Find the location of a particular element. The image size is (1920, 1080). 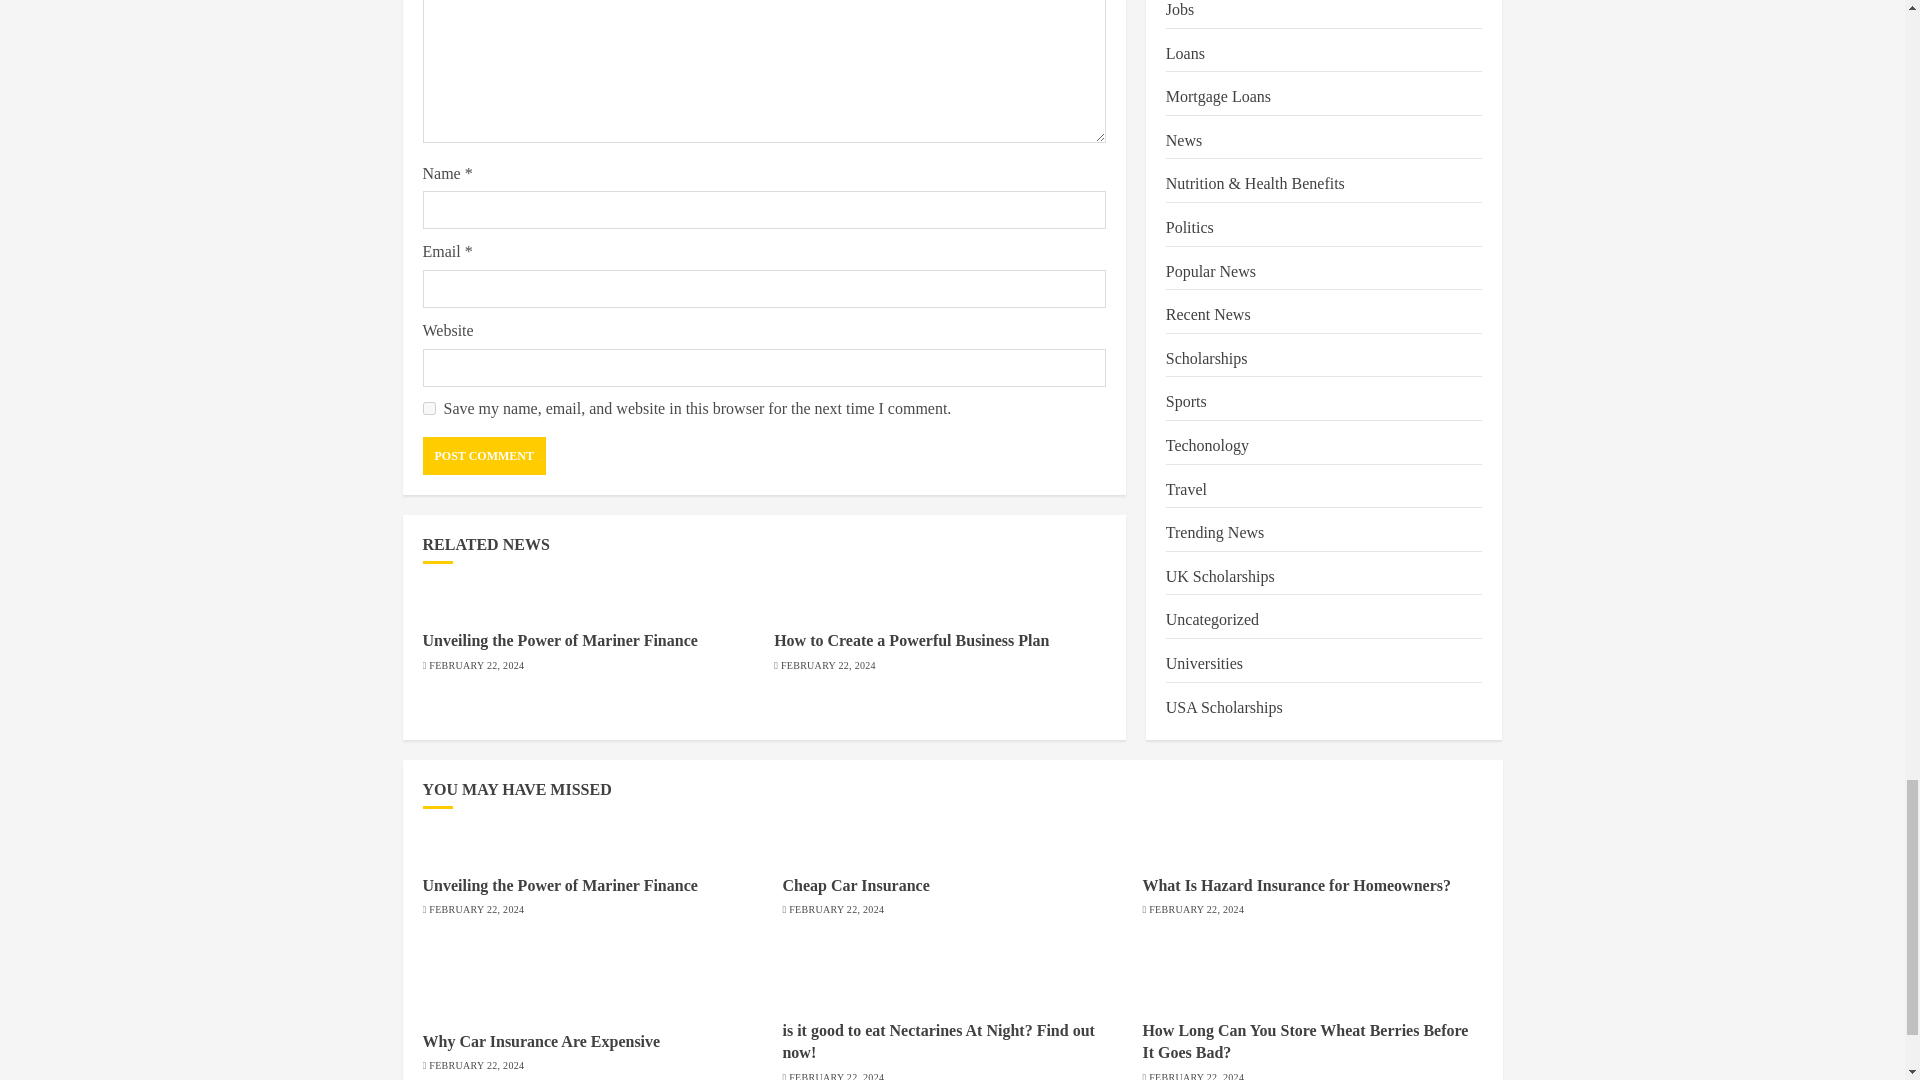

FEBRUARY 22, 2024 is located at coordinates (476, 665).